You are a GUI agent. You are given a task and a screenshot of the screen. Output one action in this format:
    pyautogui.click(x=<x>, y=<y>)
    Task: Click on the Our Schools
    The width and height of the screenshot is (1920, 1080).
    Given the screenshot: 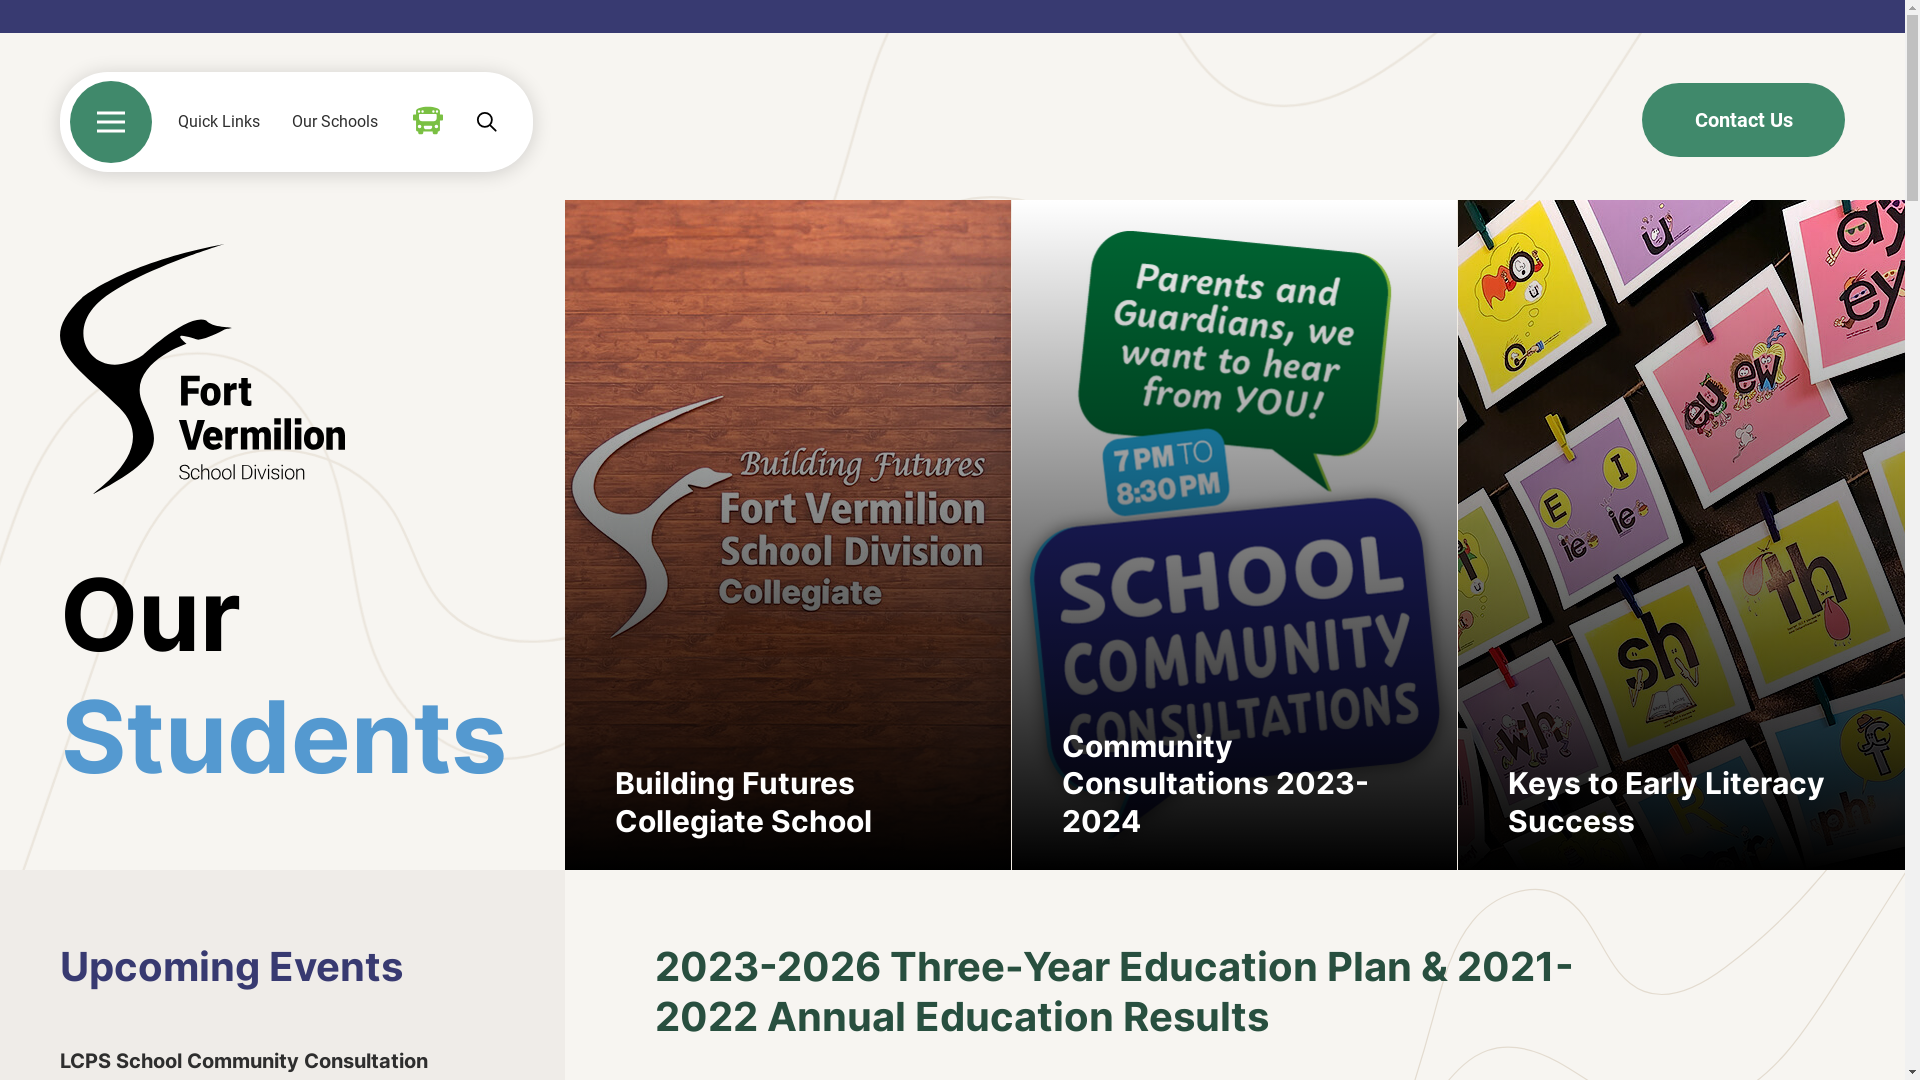 What is the action you would take?
    pyautogui.click(x=335, y=122)
    